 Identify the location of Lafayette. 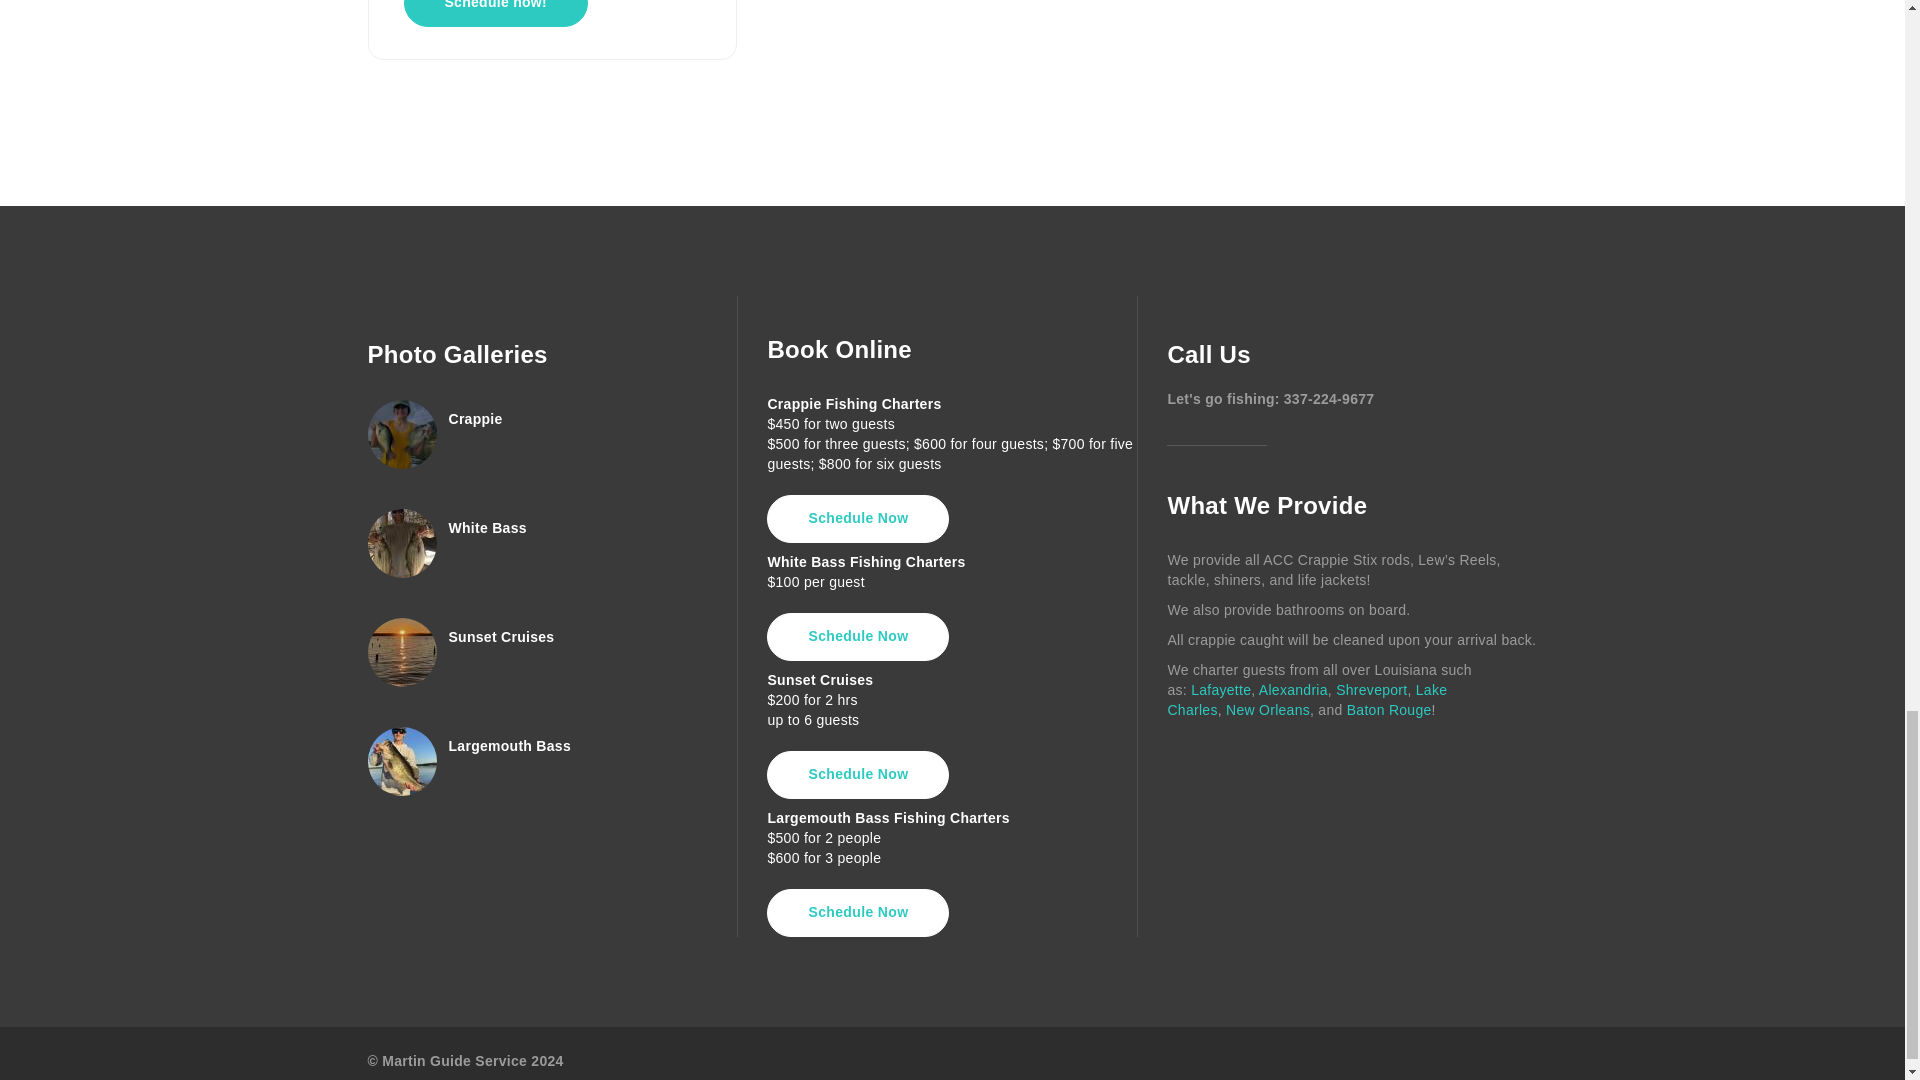
(1220, 689).